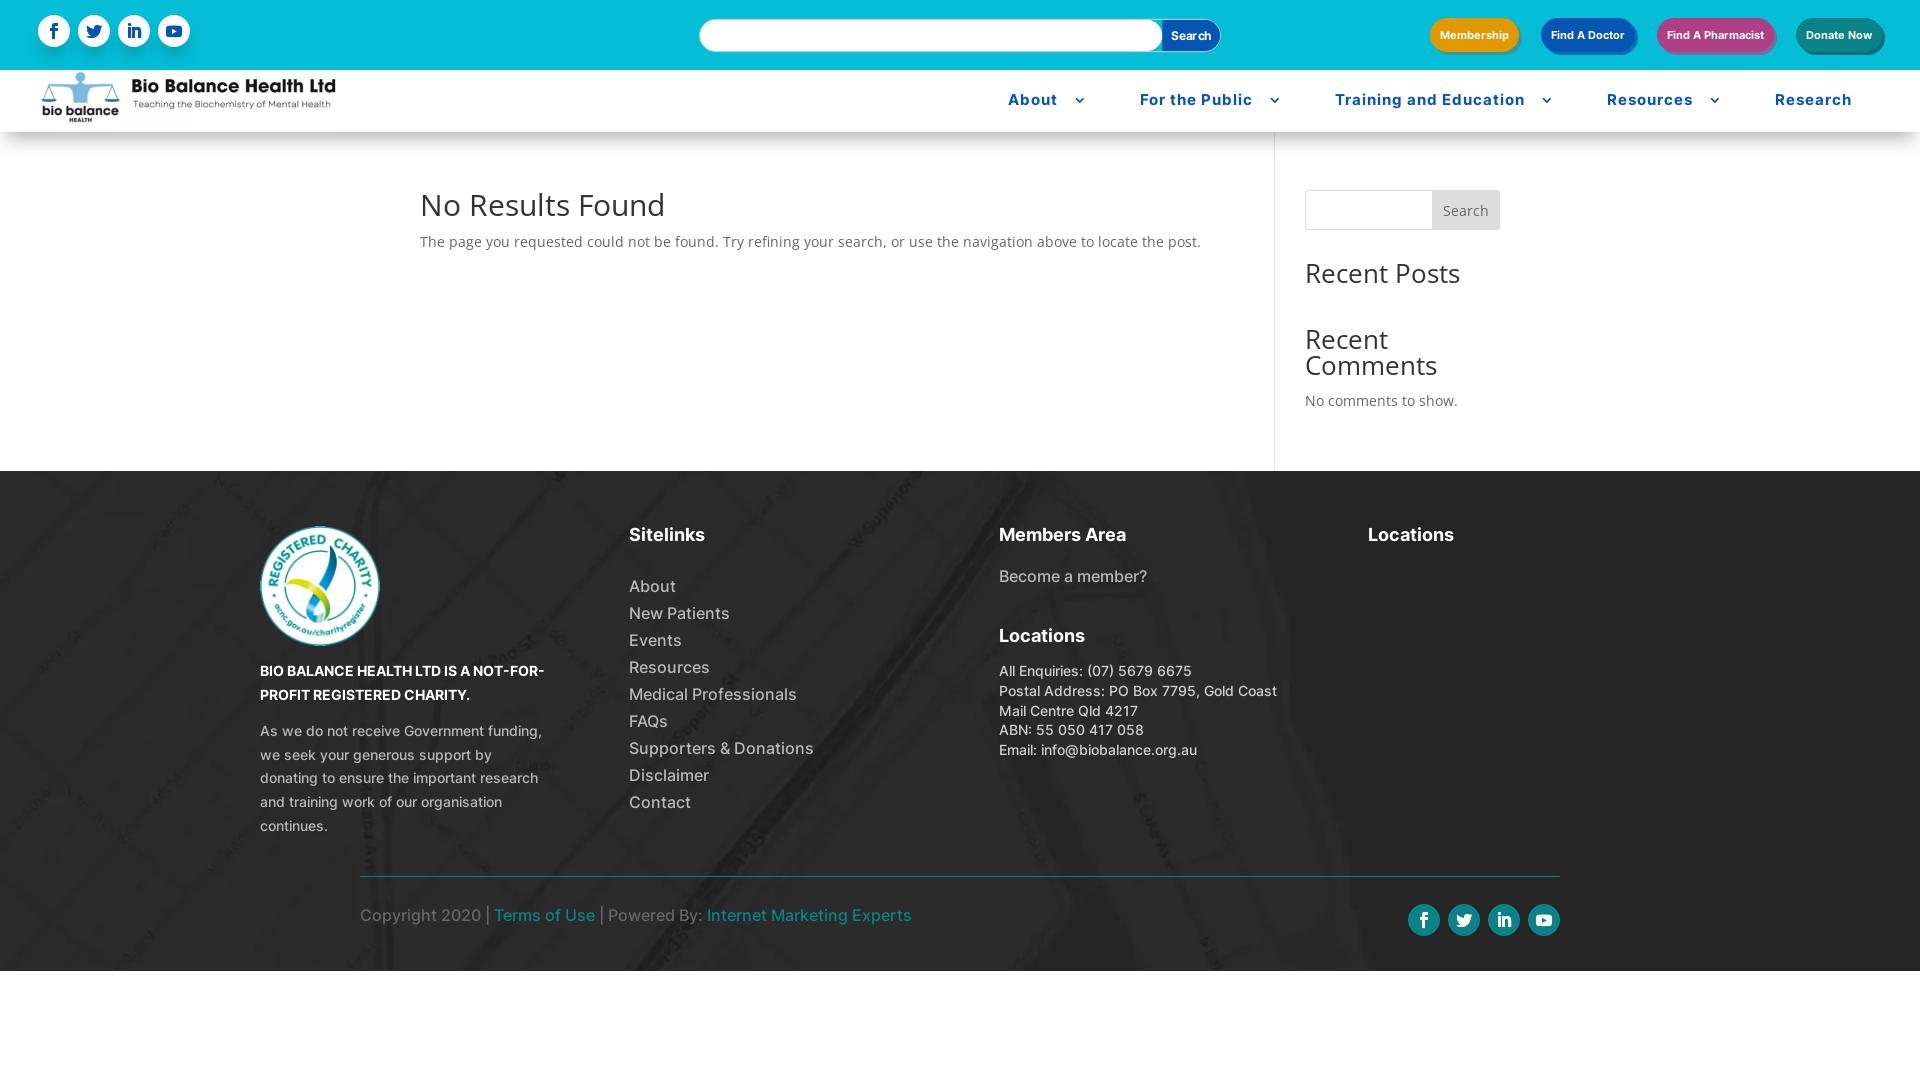 This screenshot has height=1080, width=1920. I want to click on Follow on Twitter, so click(1464, 920).